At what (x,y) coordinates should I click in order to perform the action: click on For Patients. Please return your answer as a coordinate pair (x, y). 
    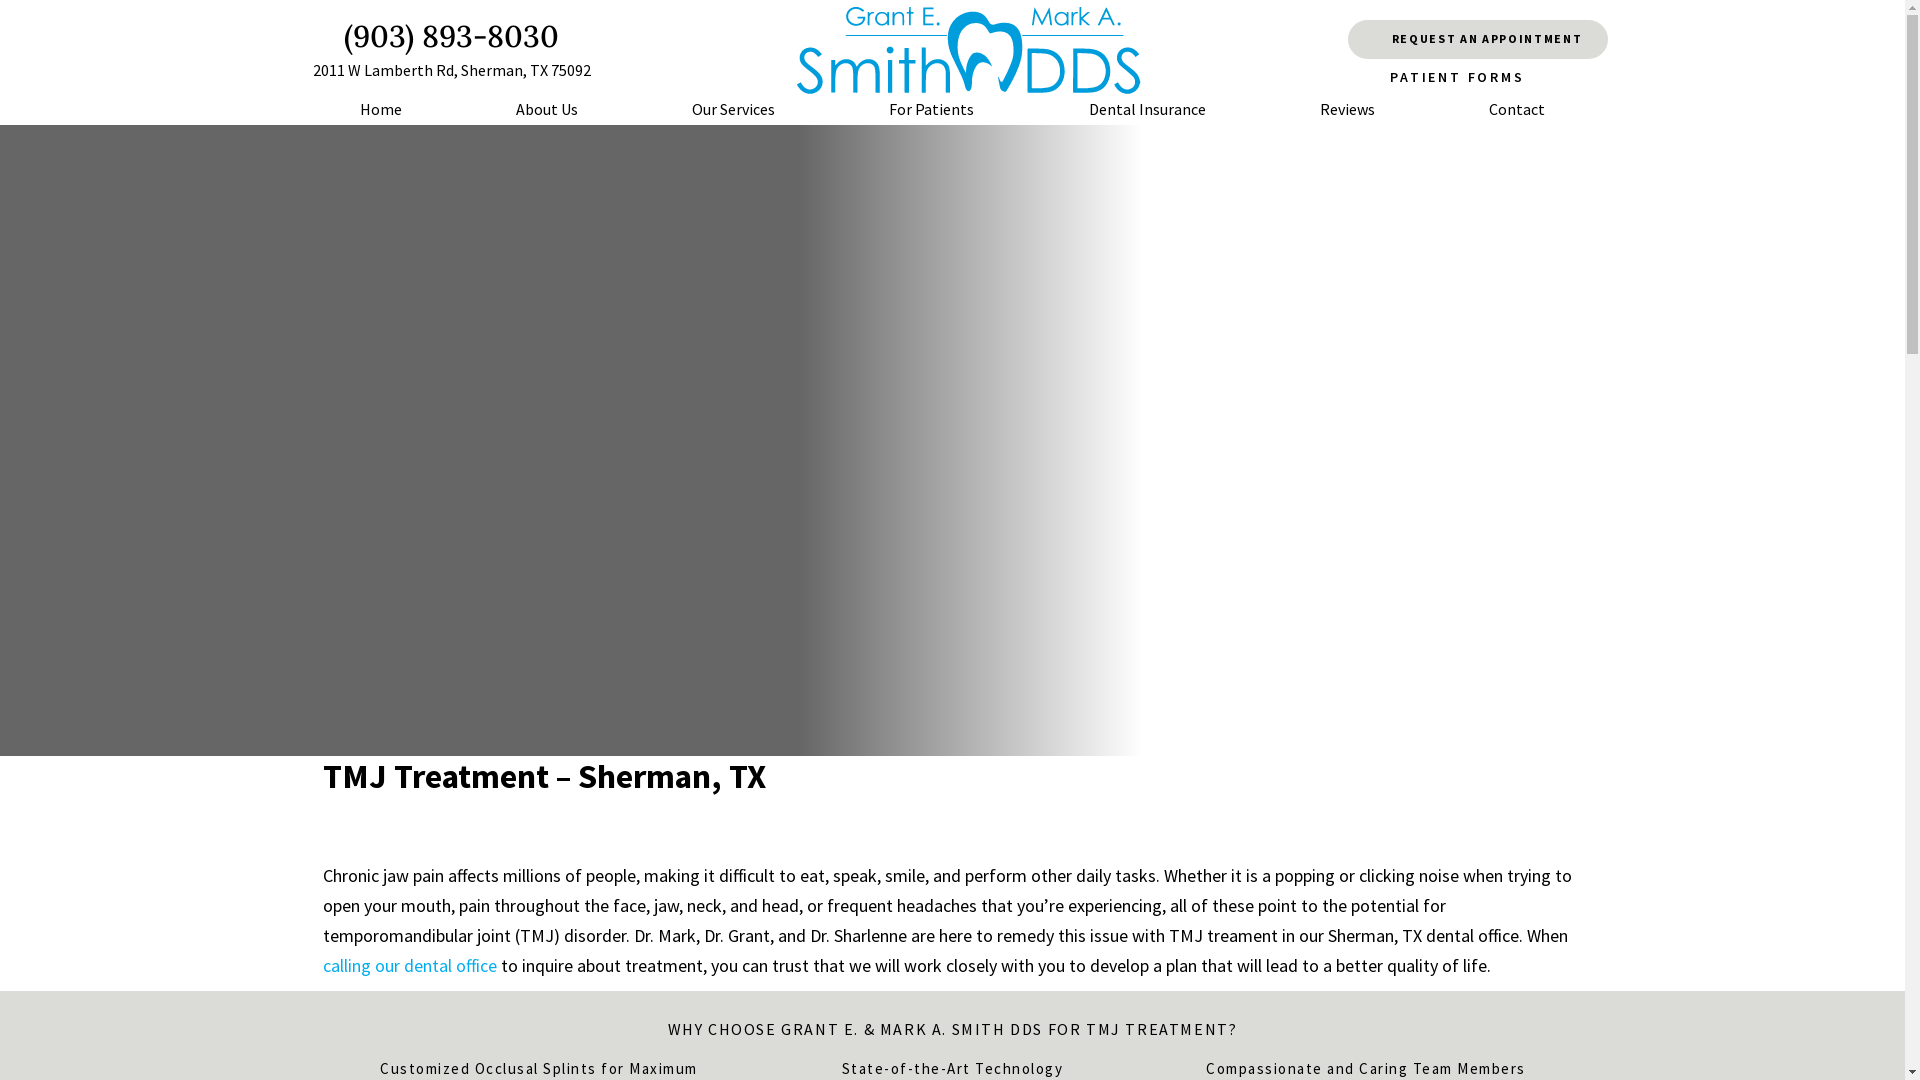
    Looking at the image, I should click on (932, 110).